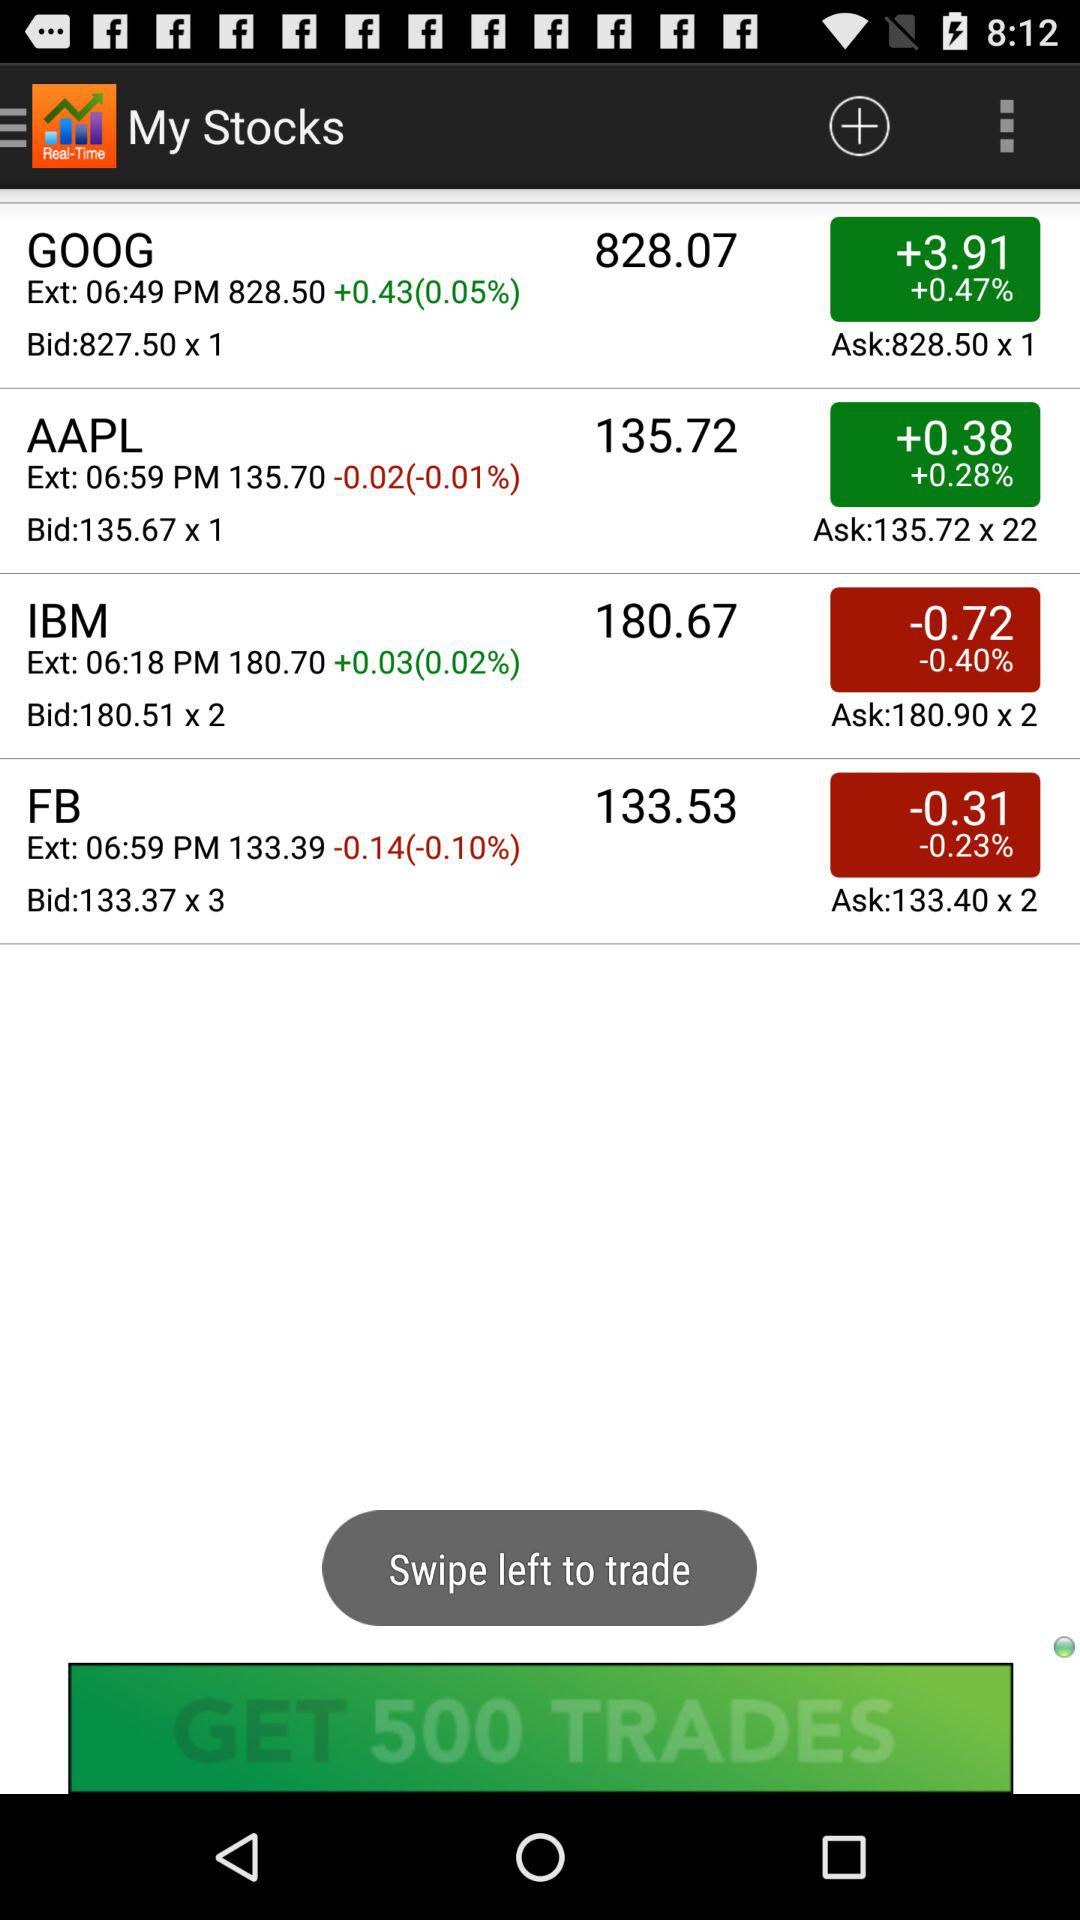 This screenshot has height=1920, width=1080. Describe the element at coordinates (540, 1728) in the screenshot. I see `shows the advertisement tab` at that location.